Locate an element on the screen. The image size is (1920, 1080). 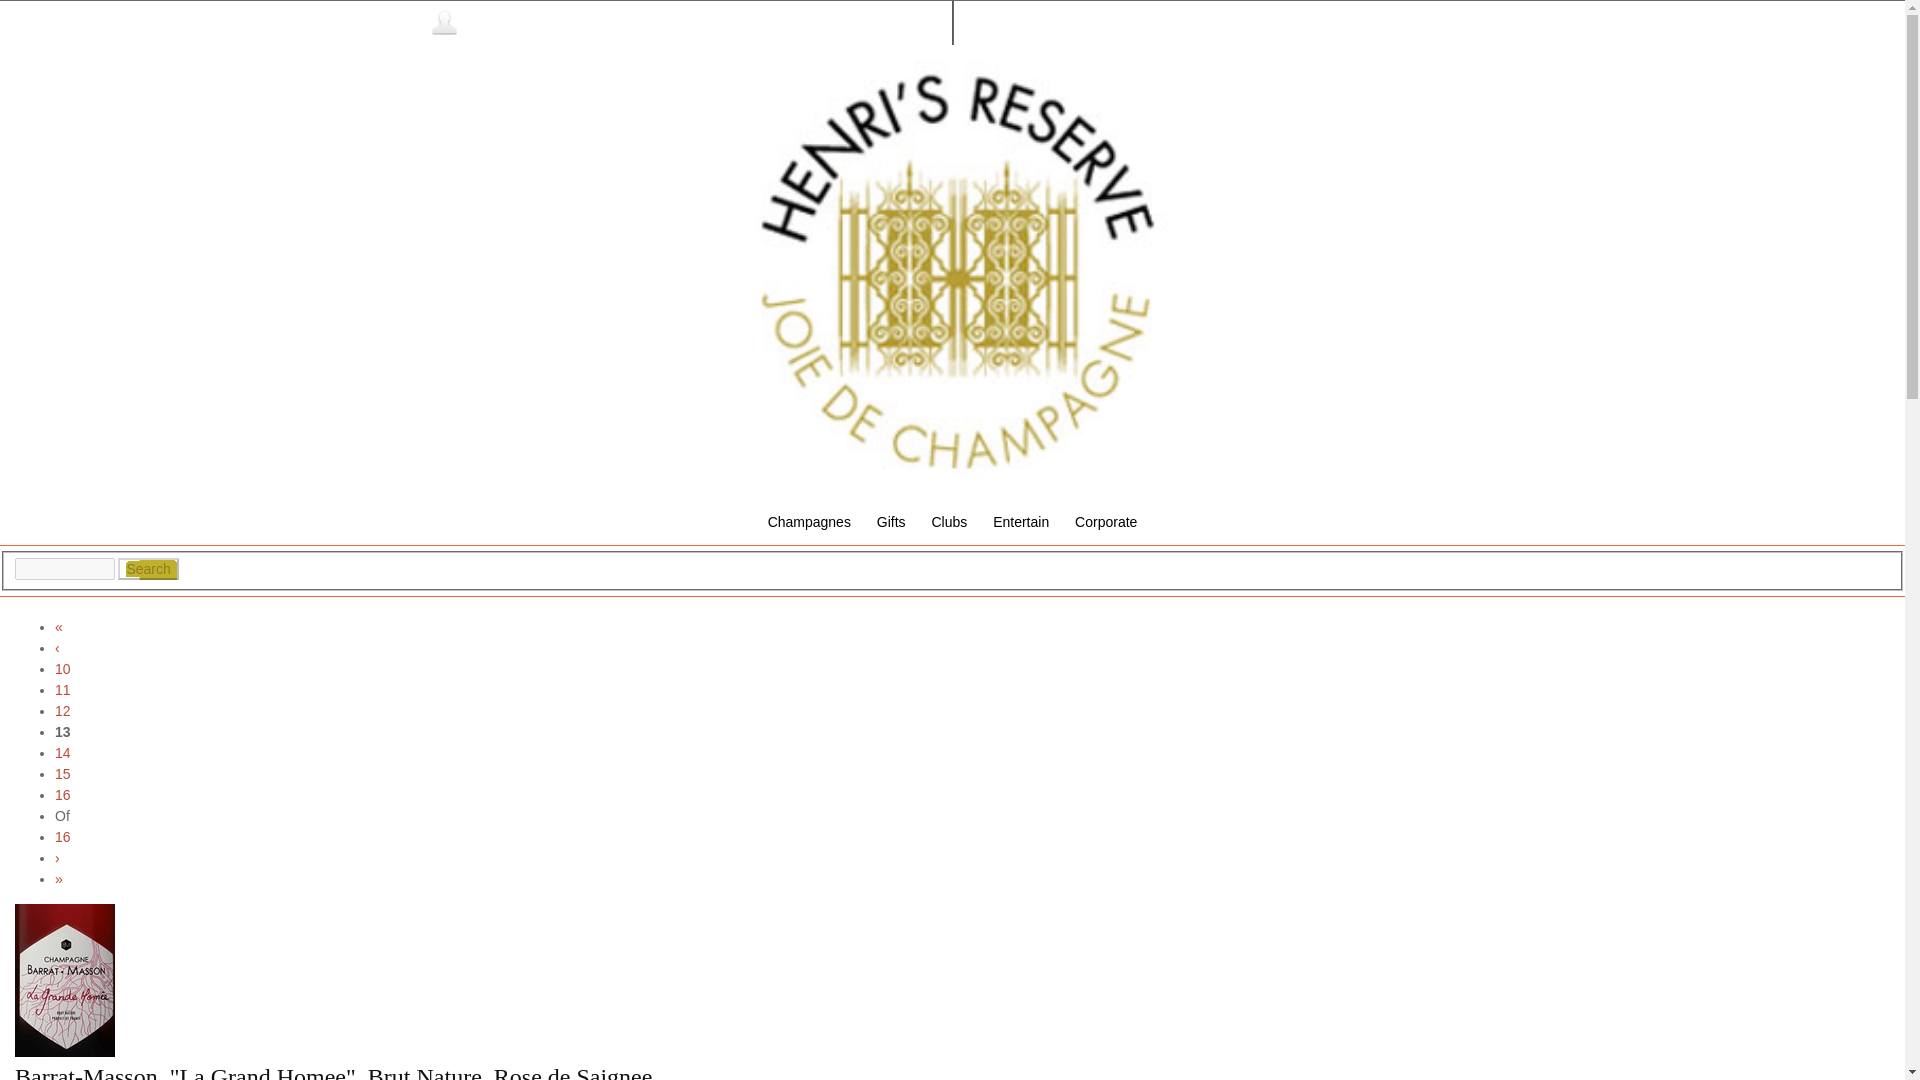
12 is located at coordinates (63, 711).